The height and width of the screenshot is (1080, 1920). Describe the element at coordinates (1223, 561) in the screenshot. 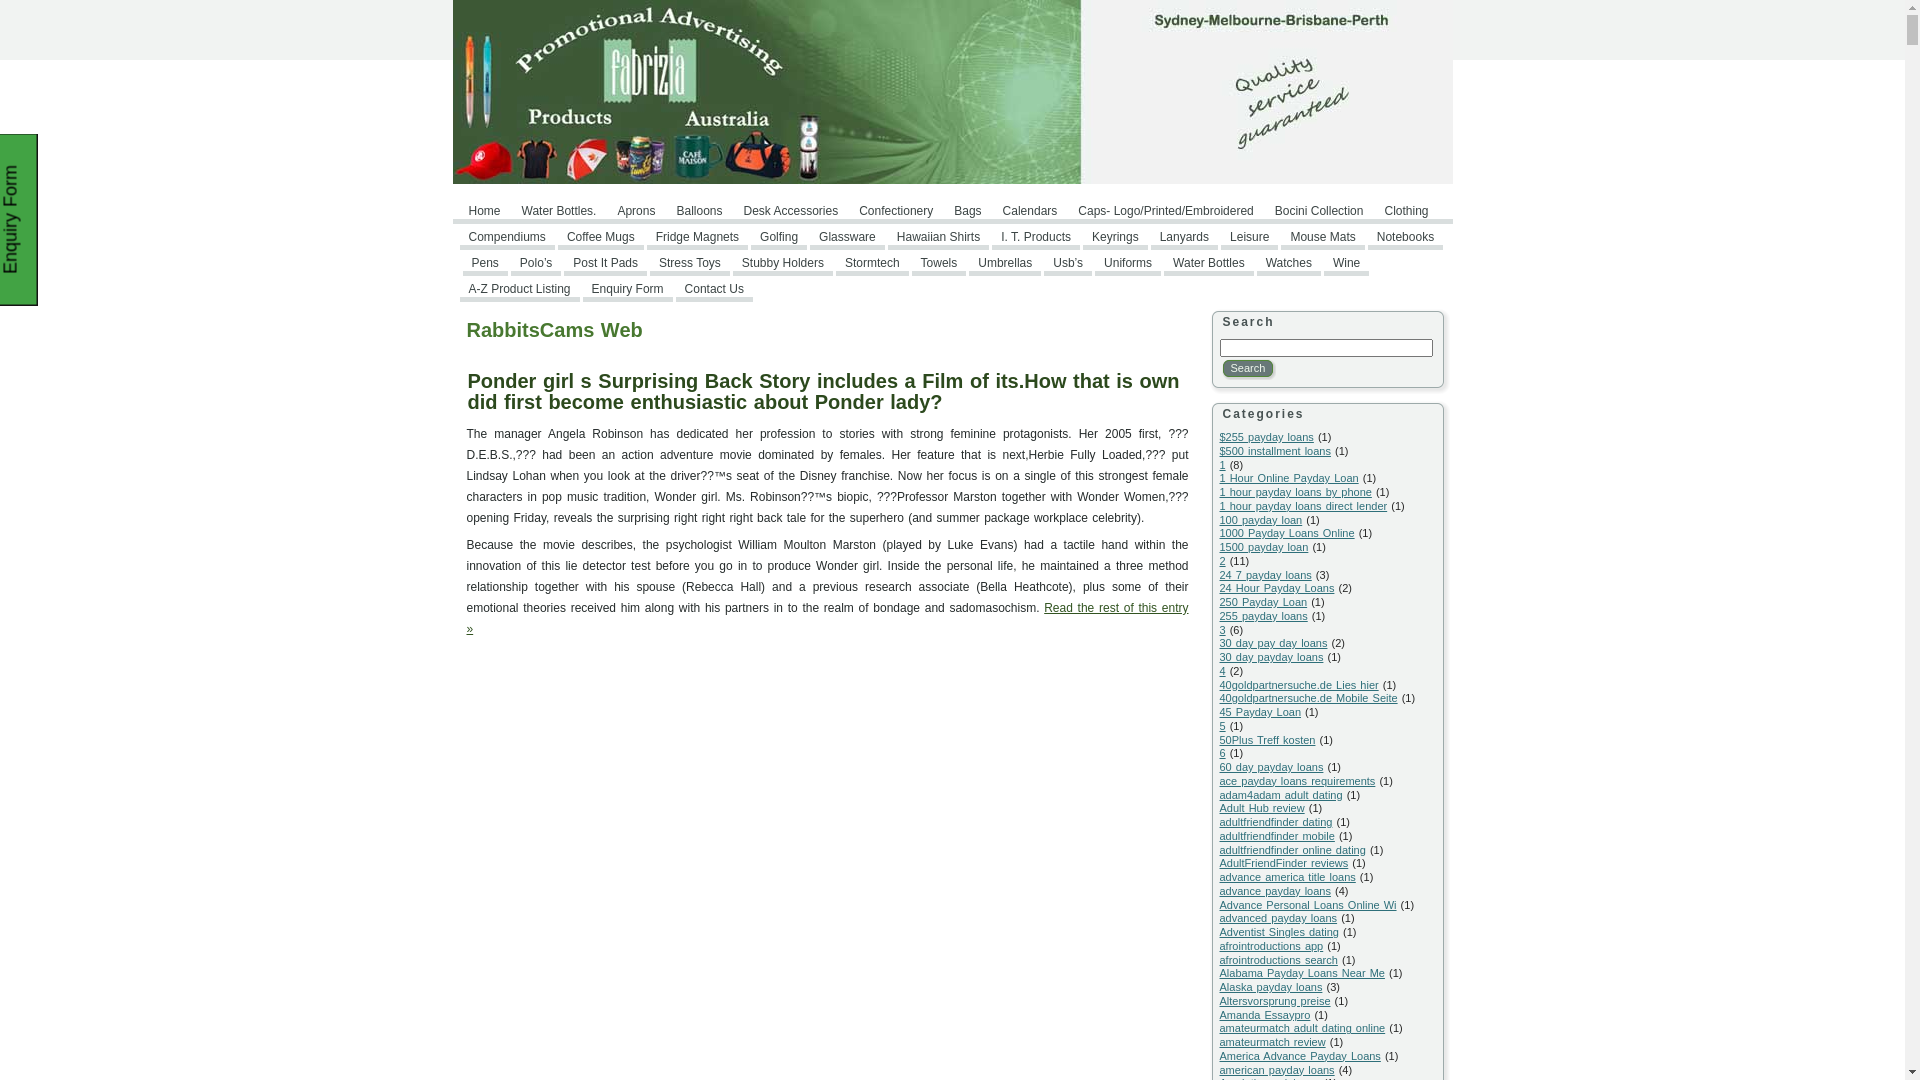

I see `2` at that location.